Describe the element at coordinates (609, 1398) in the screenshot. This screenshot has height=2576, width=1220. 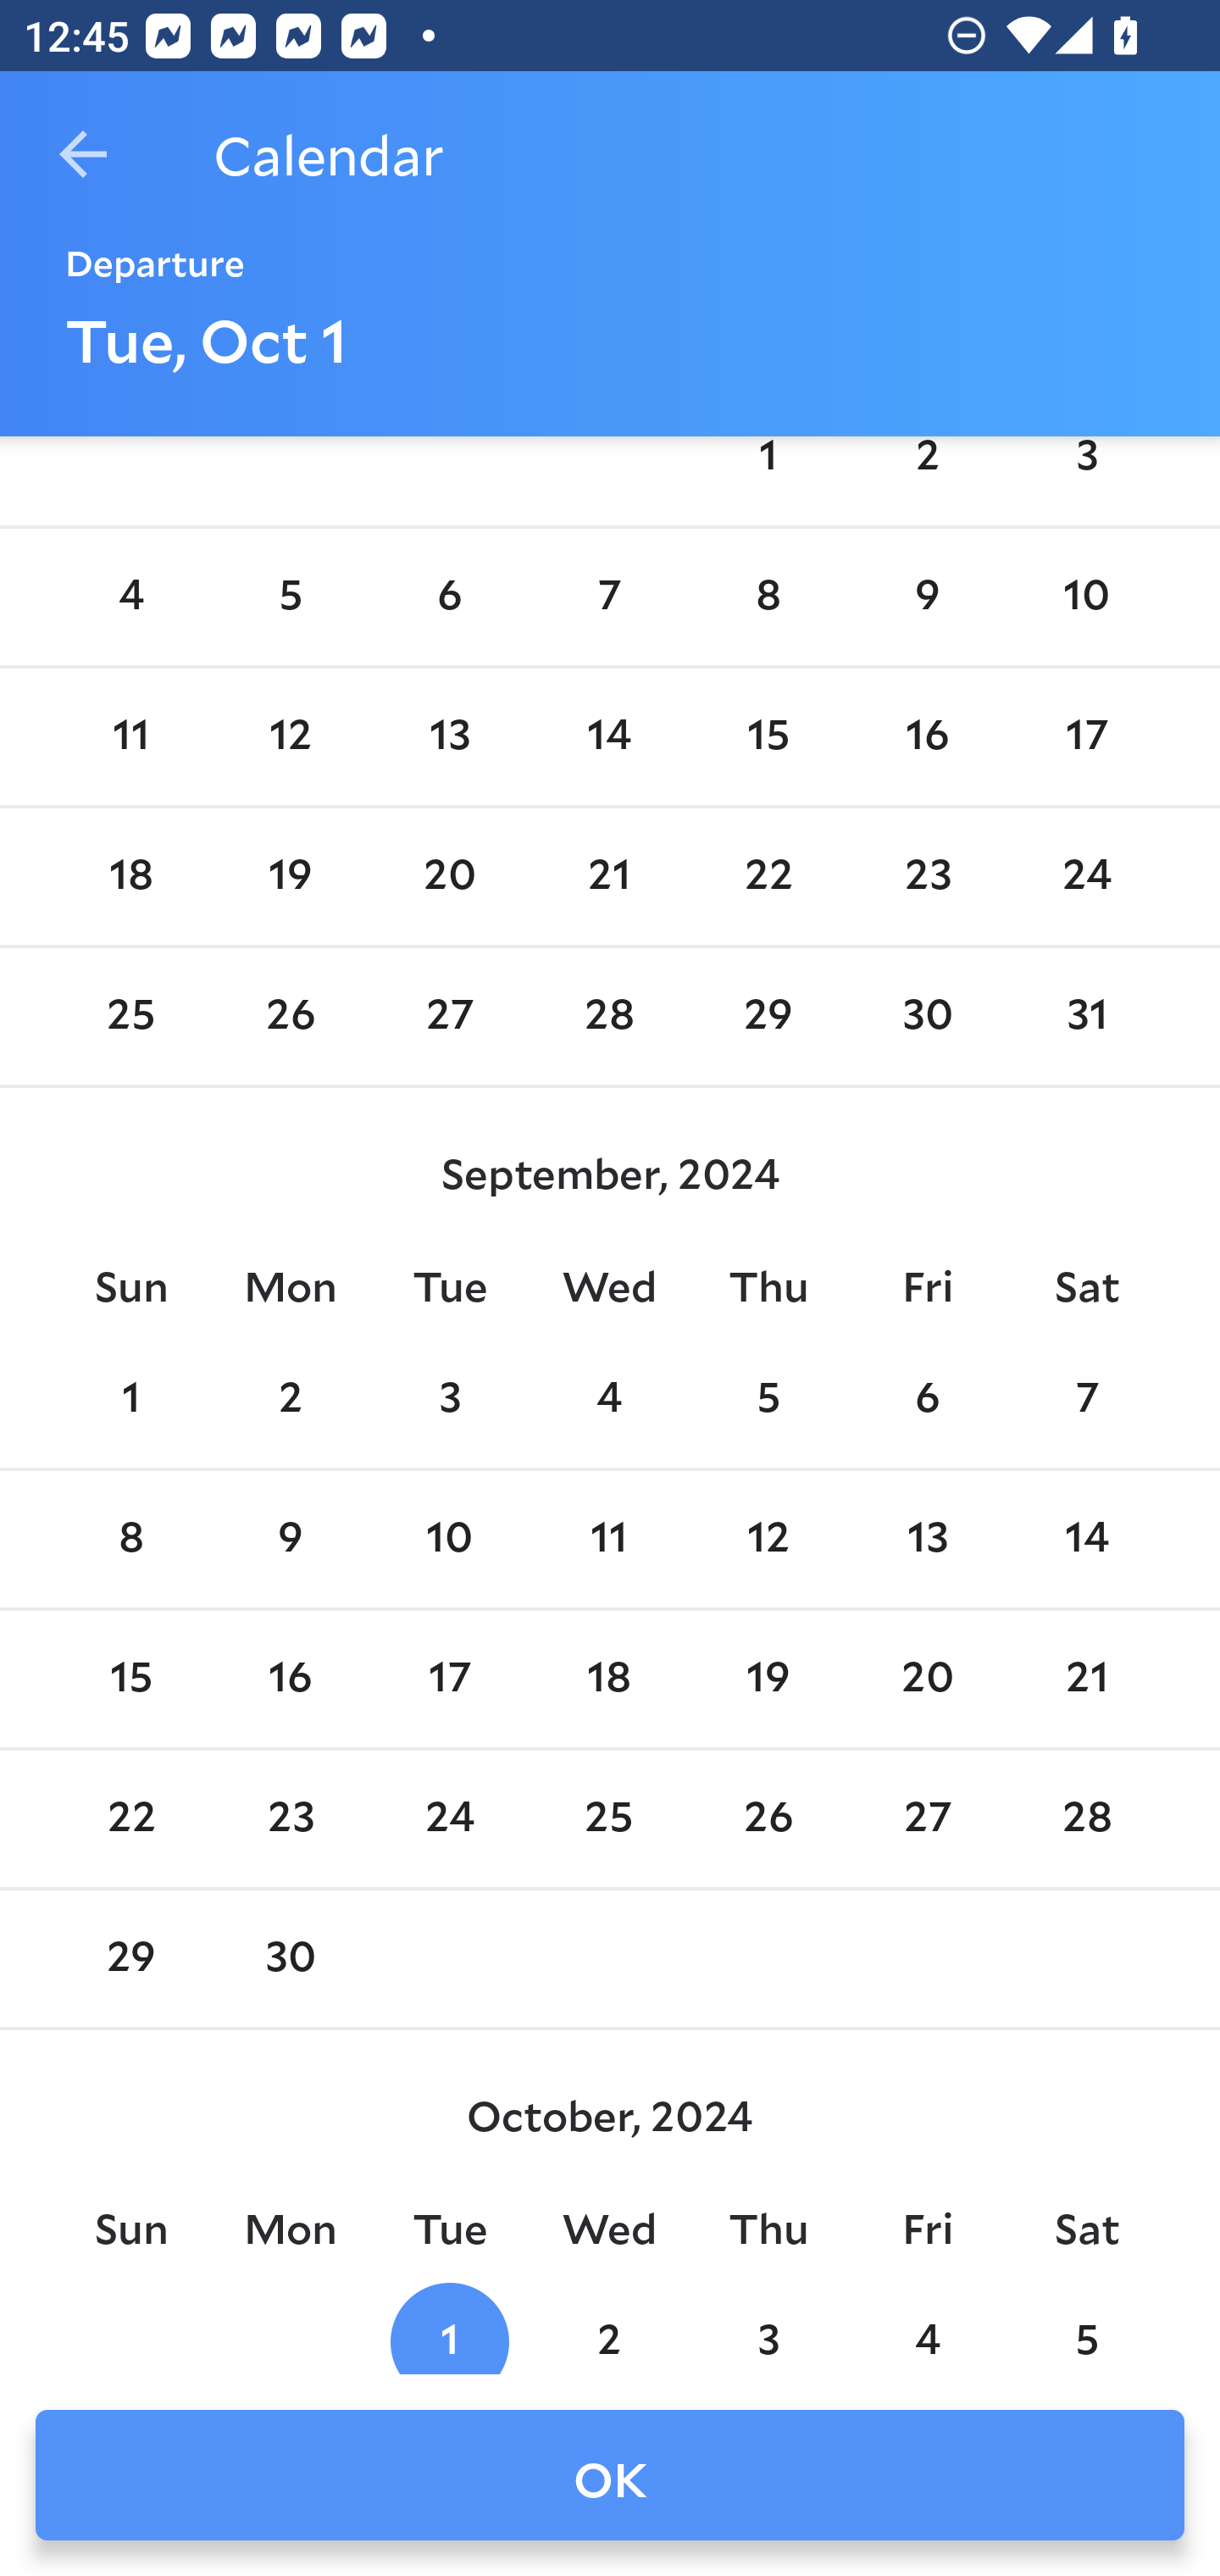
I see `4` at that location.